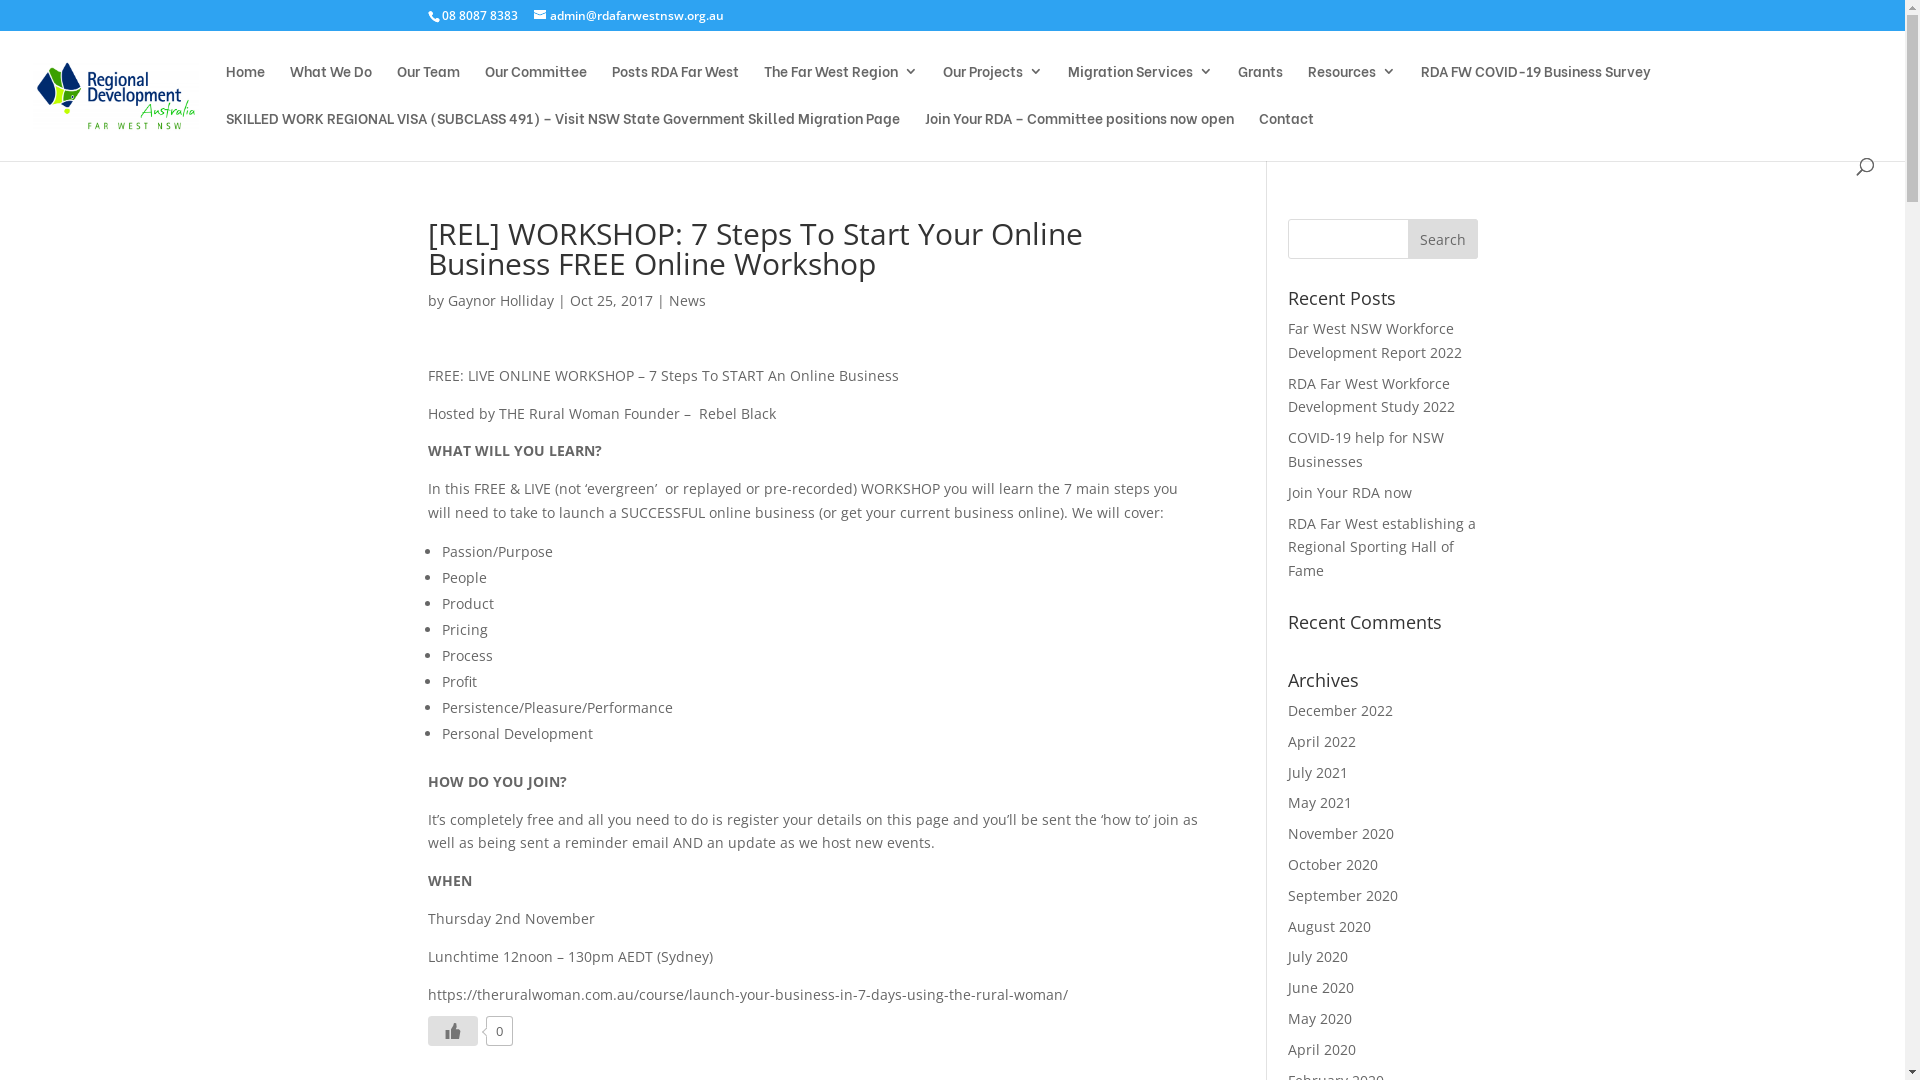 The height and width of the screenshot is (1080, 1920). What do you see at coordinates (1322, 1050) in the screenshot?
I see `April 2020` at bounding box center [1322, 1050].